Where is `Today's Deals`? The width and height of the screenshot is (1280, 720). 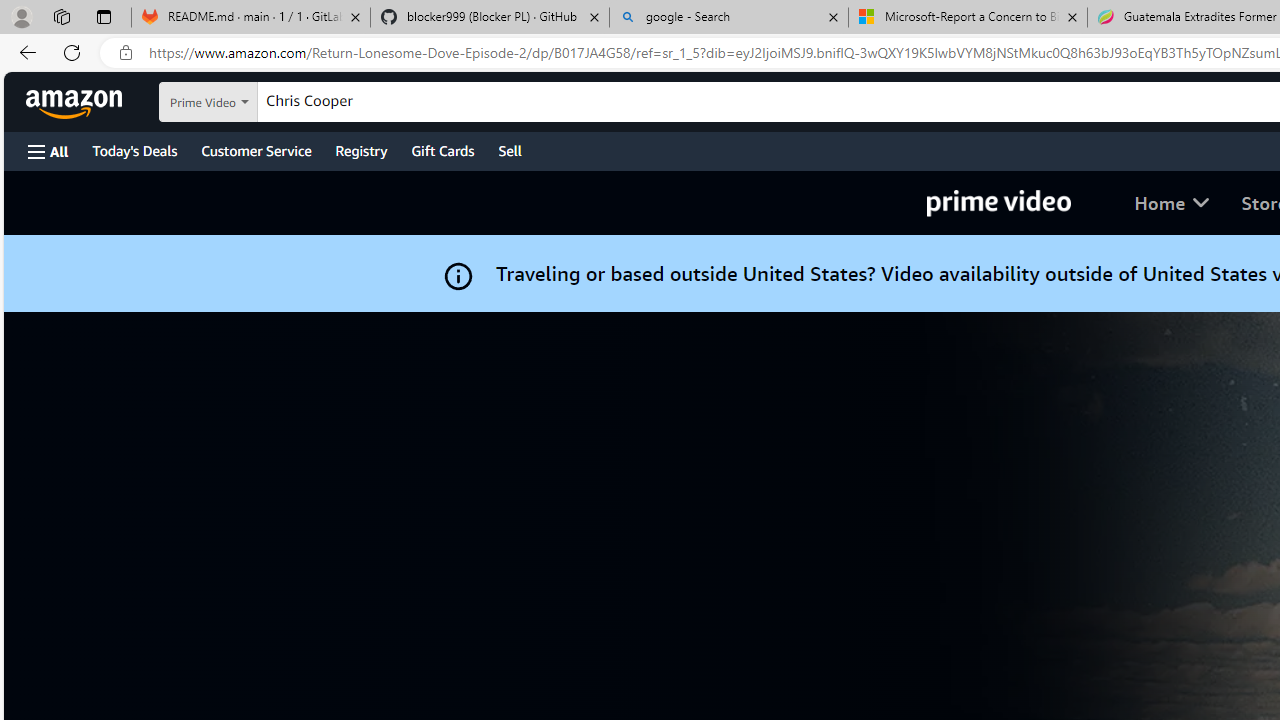
Today's Deals is located at coordinates (134, 150).